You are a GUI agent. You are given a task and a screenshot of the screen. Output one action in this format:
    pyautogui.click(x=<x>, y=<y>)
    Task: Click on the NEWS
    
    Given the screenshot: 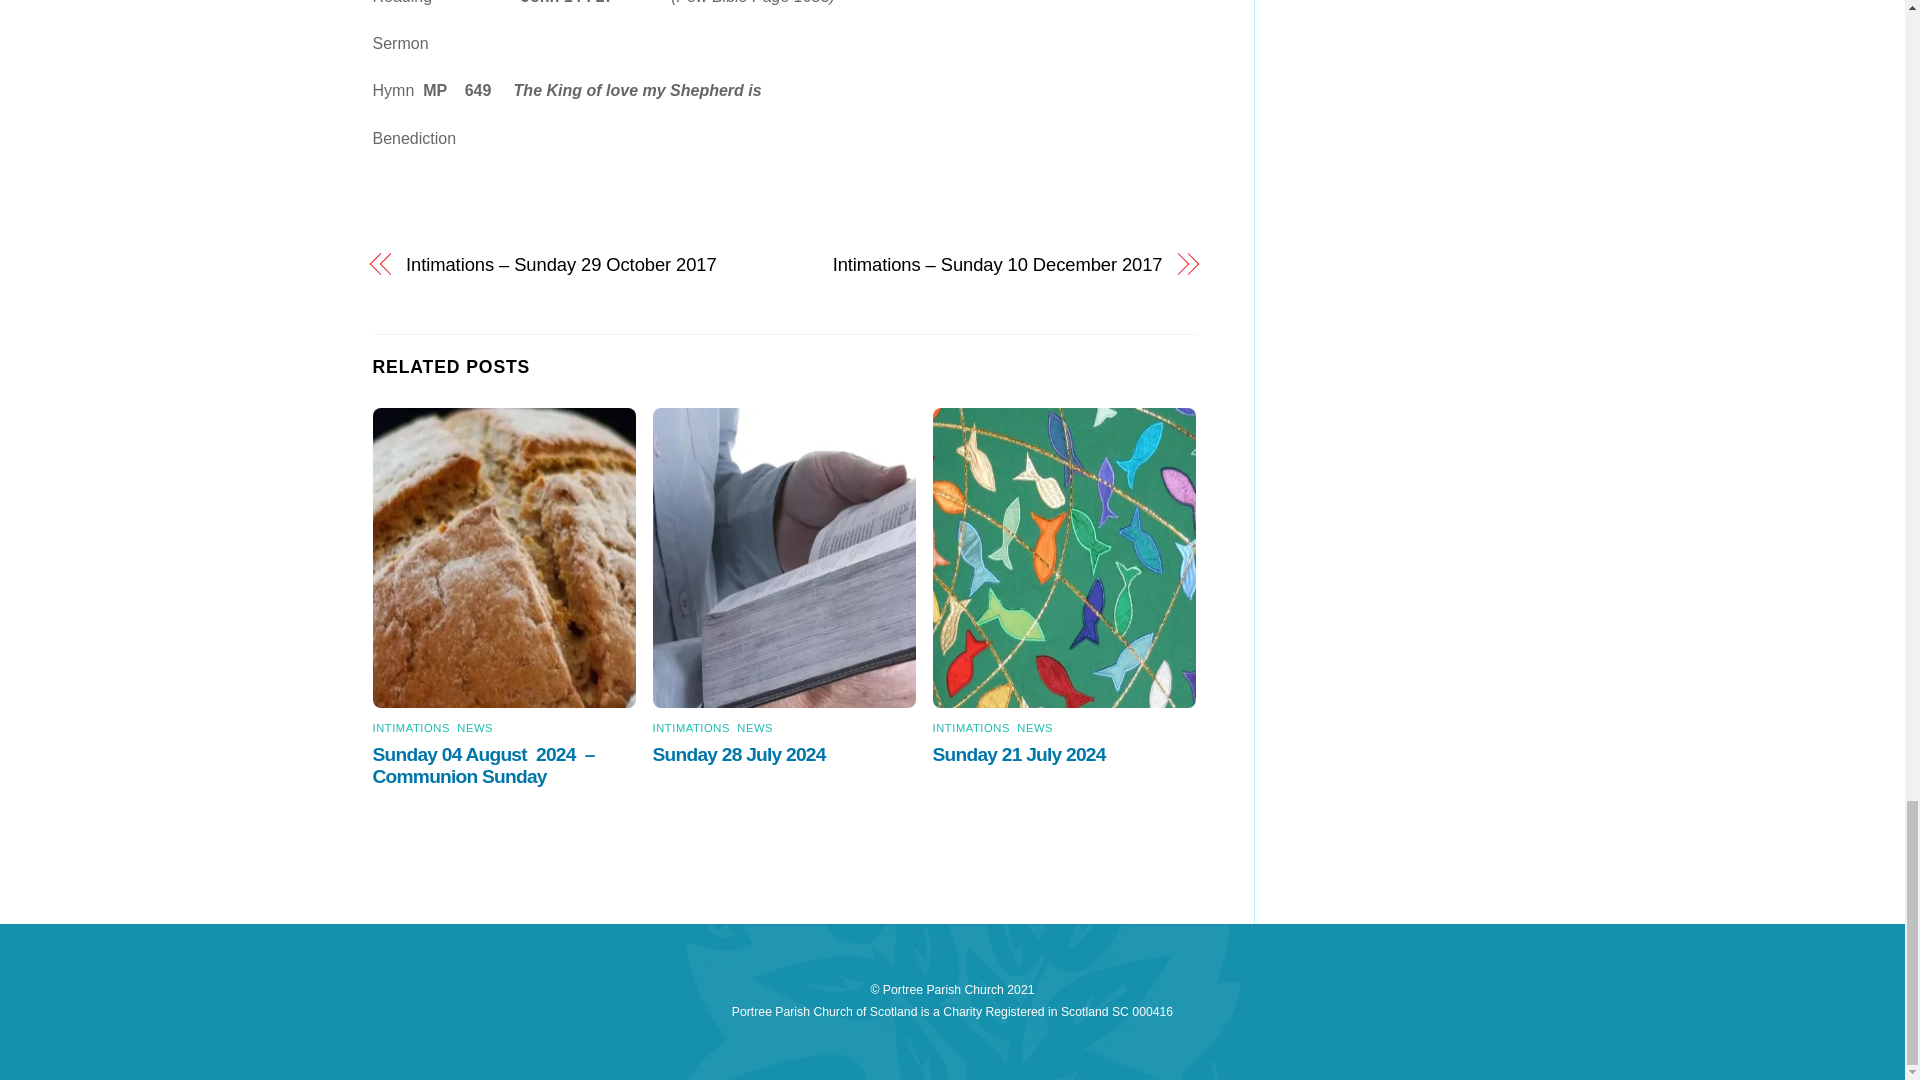 What is the action you would take?
    pyautogui.click(x=1034, y=728)
    